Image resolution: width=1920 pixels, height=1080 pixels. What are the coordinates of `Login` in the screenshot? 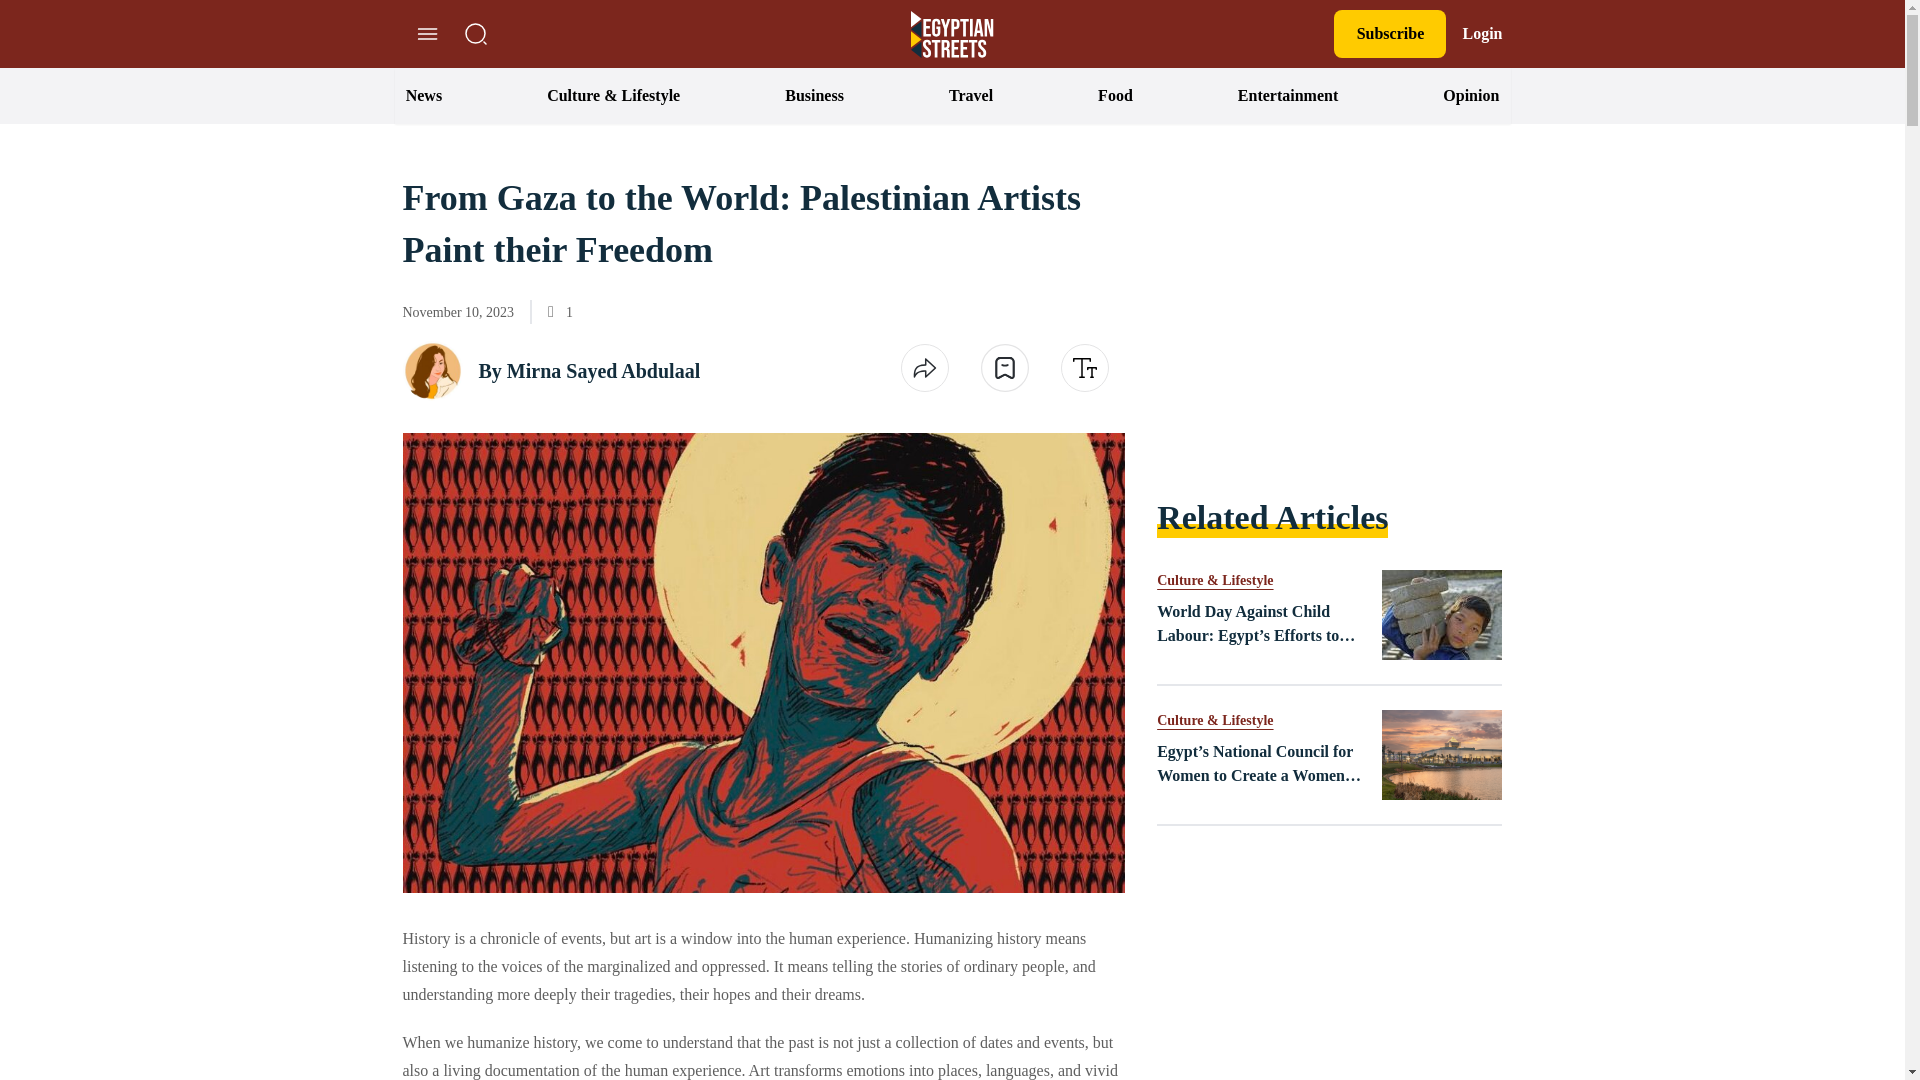 It's located at (1481, 34).